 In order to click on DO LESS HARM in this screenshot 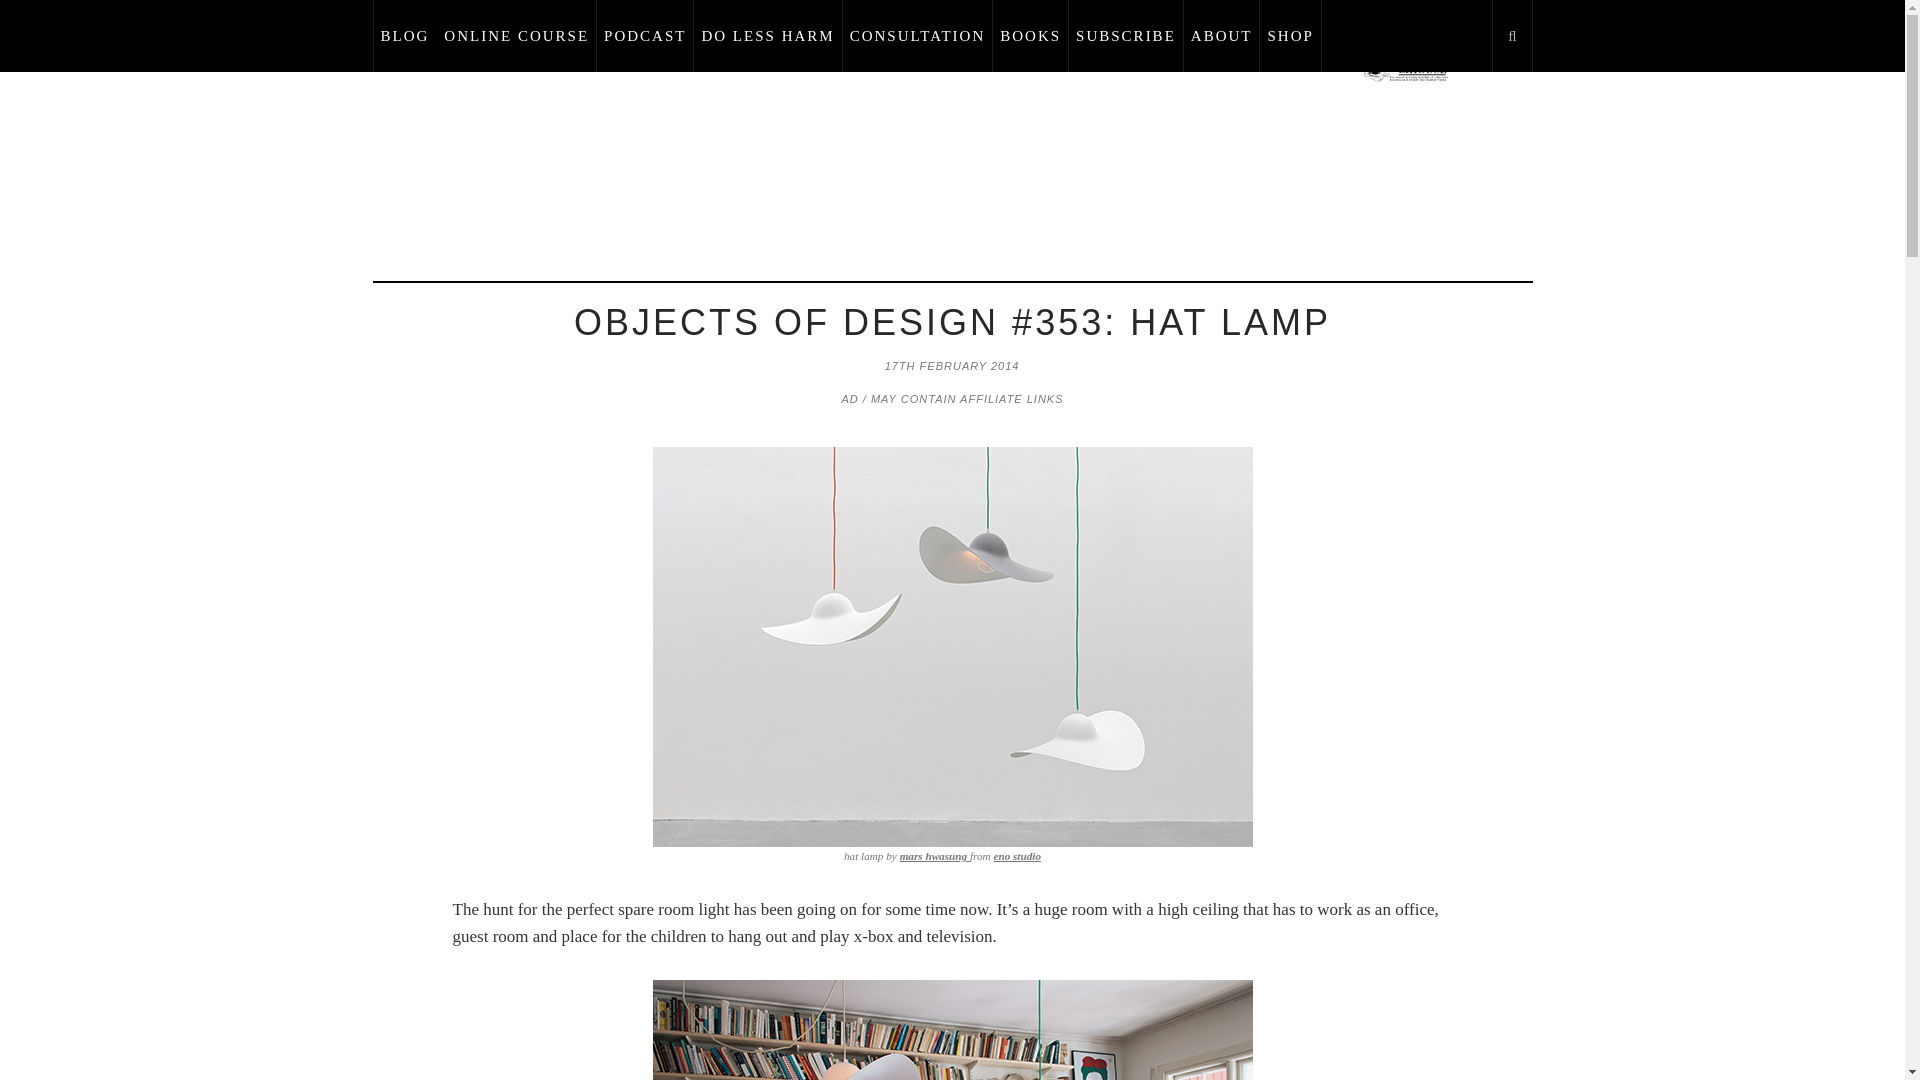, I will do `click(768, 36)`.